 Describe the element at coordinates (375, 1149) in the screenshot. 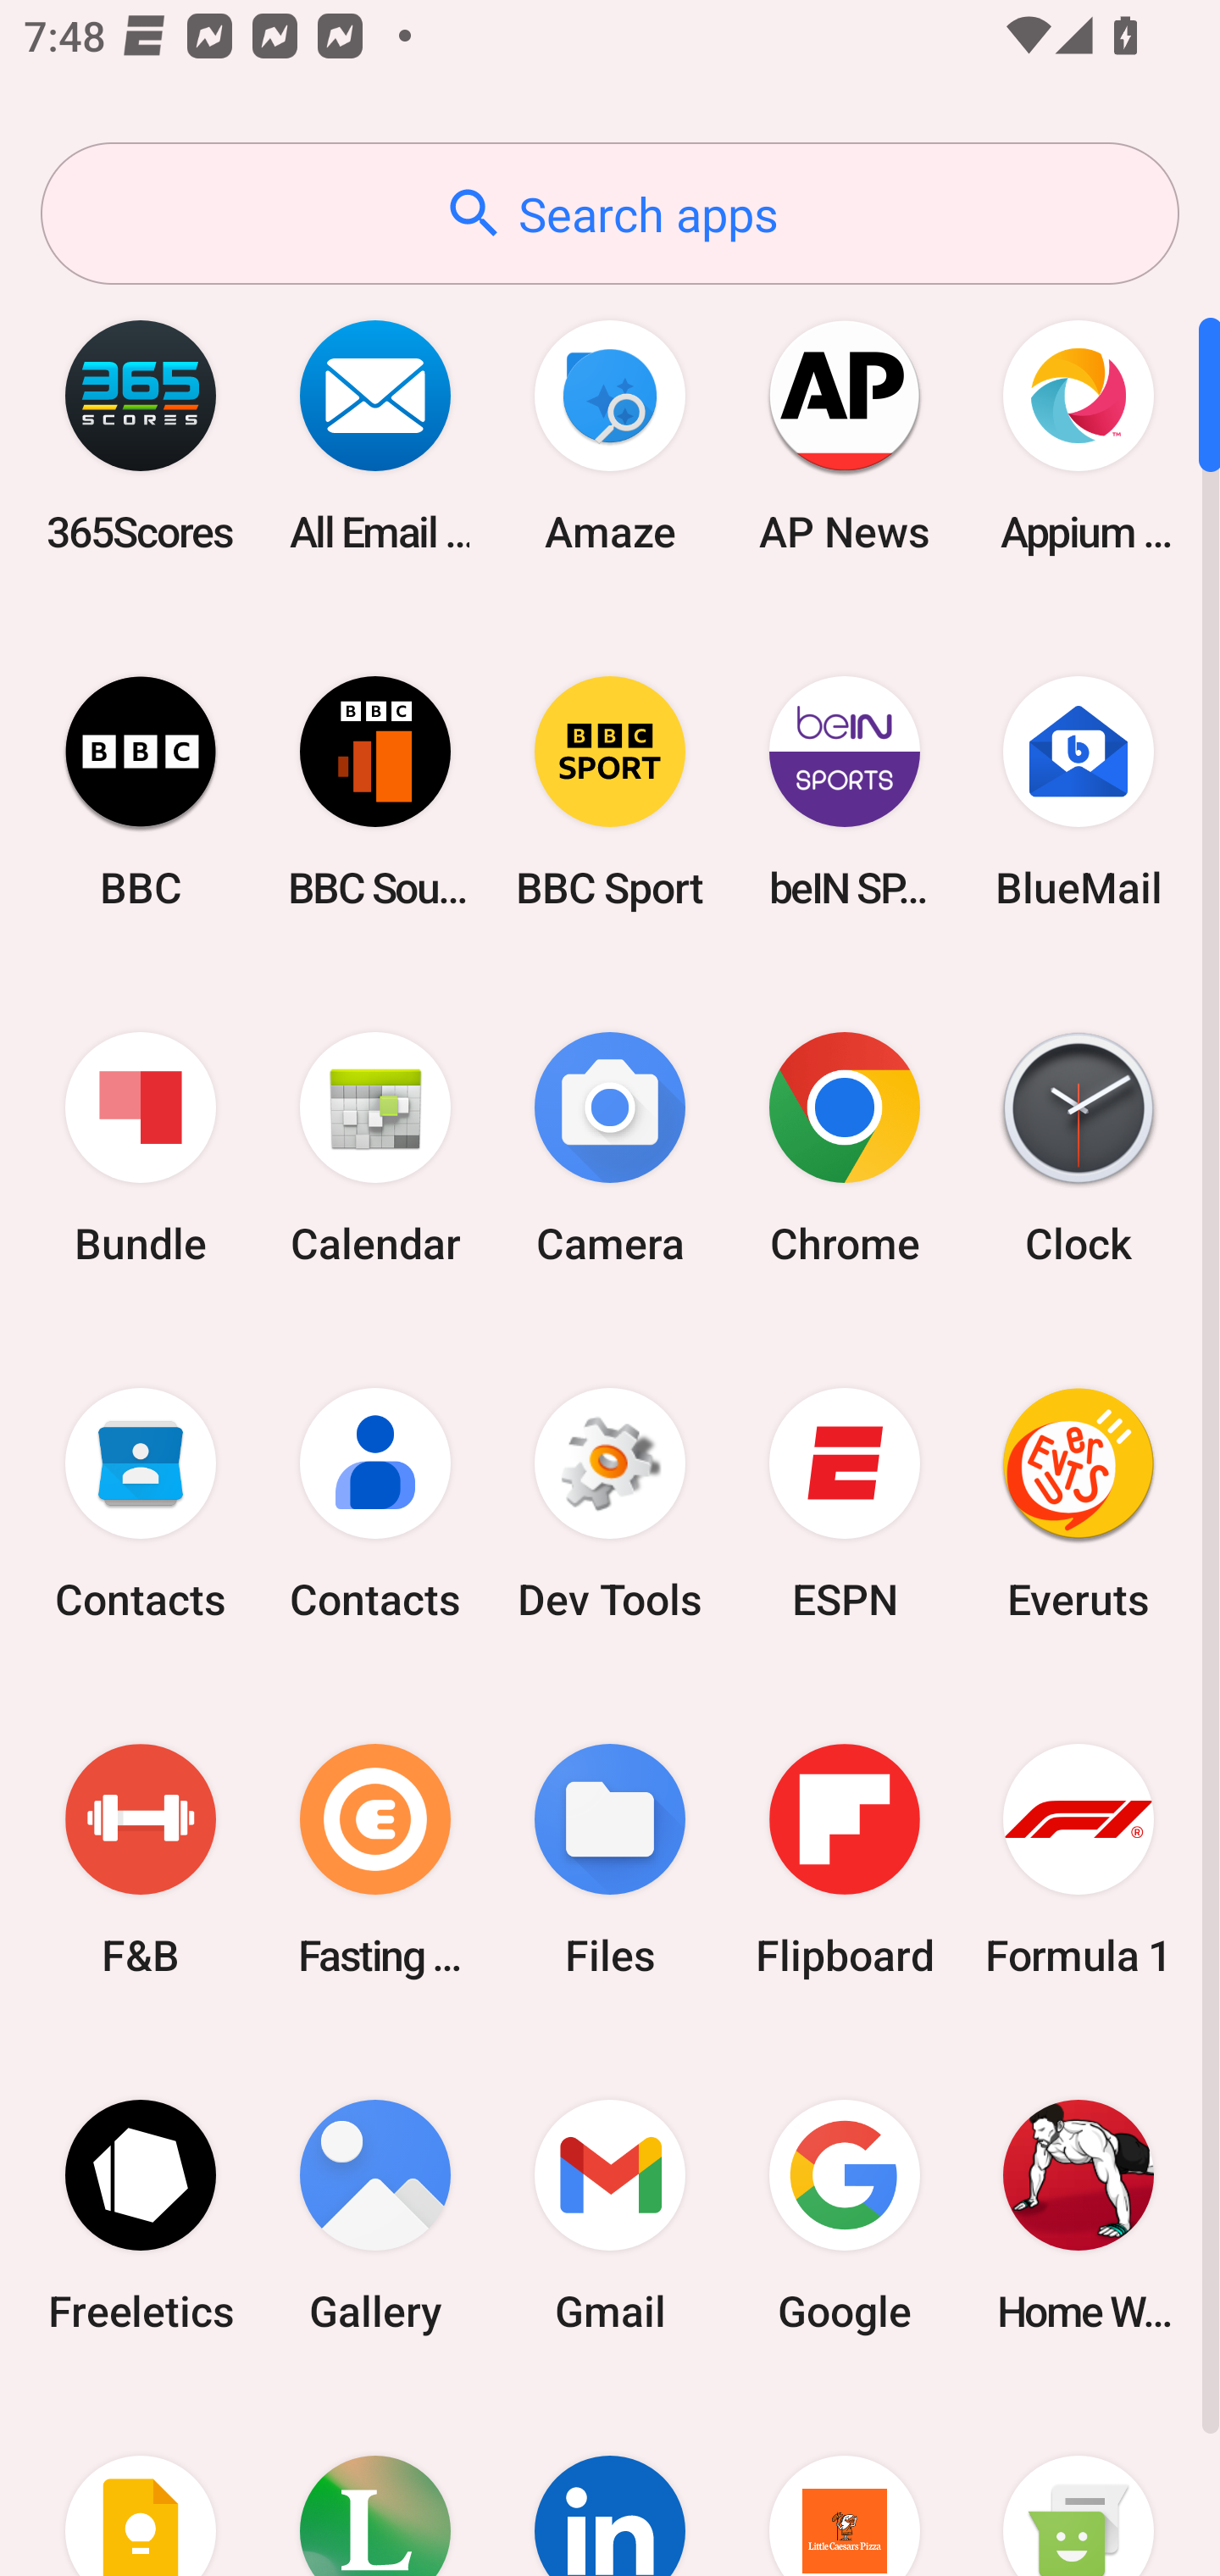

I see `Calendar` at that location.